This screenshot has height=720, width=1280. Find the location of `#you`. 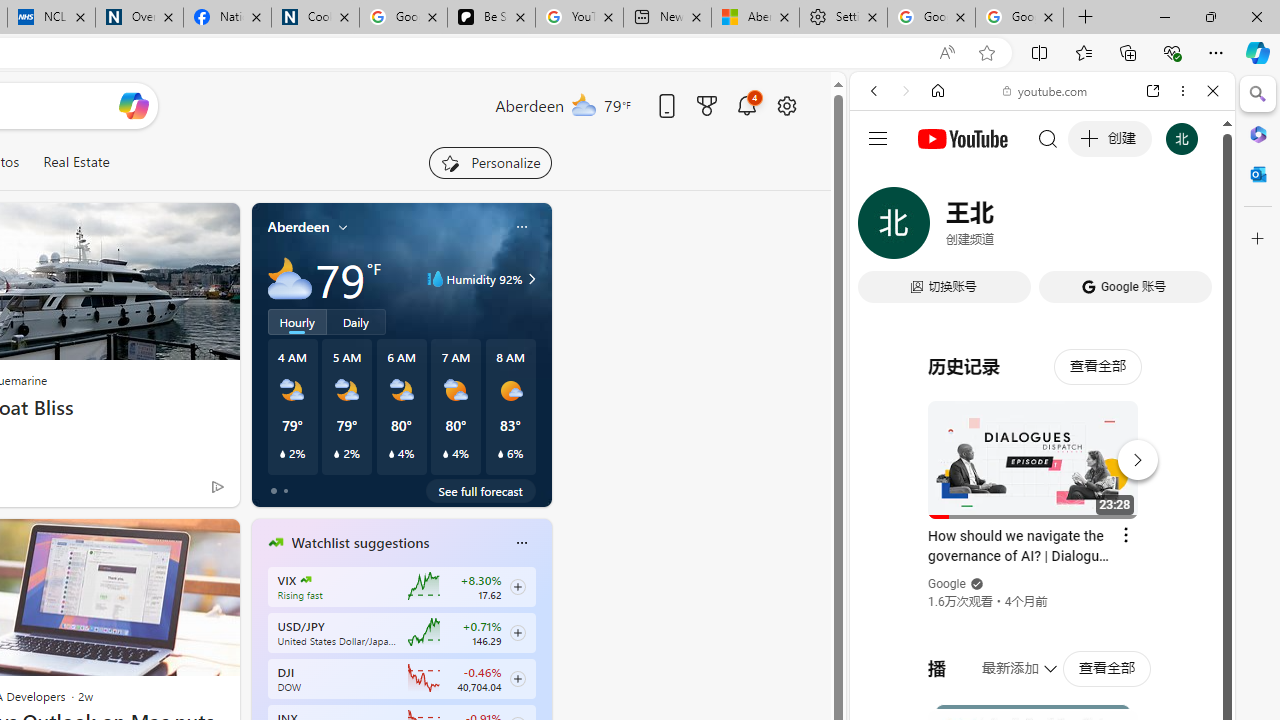

#you is located at coordinates (1042, 446).